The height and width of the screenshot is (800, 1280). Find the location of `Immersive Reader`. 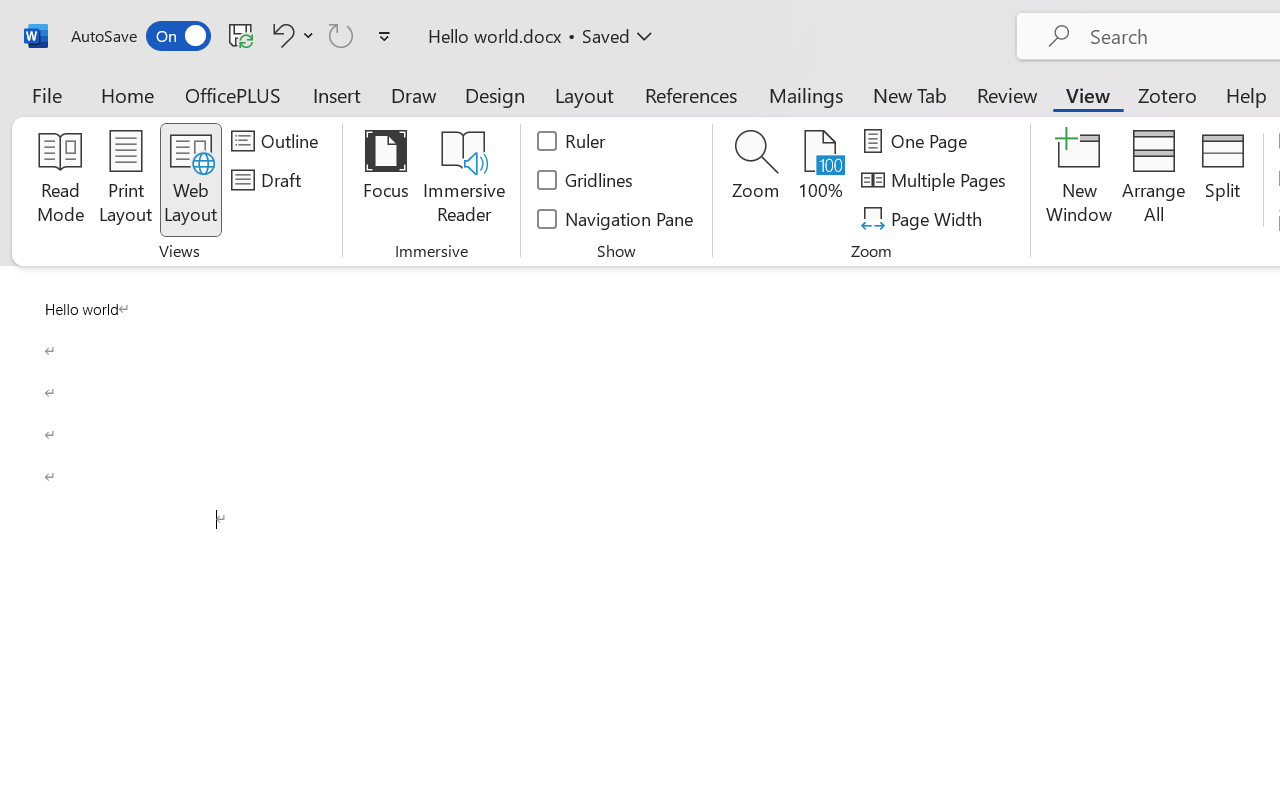

Immersive Reader is located at coordinates (464, 180).